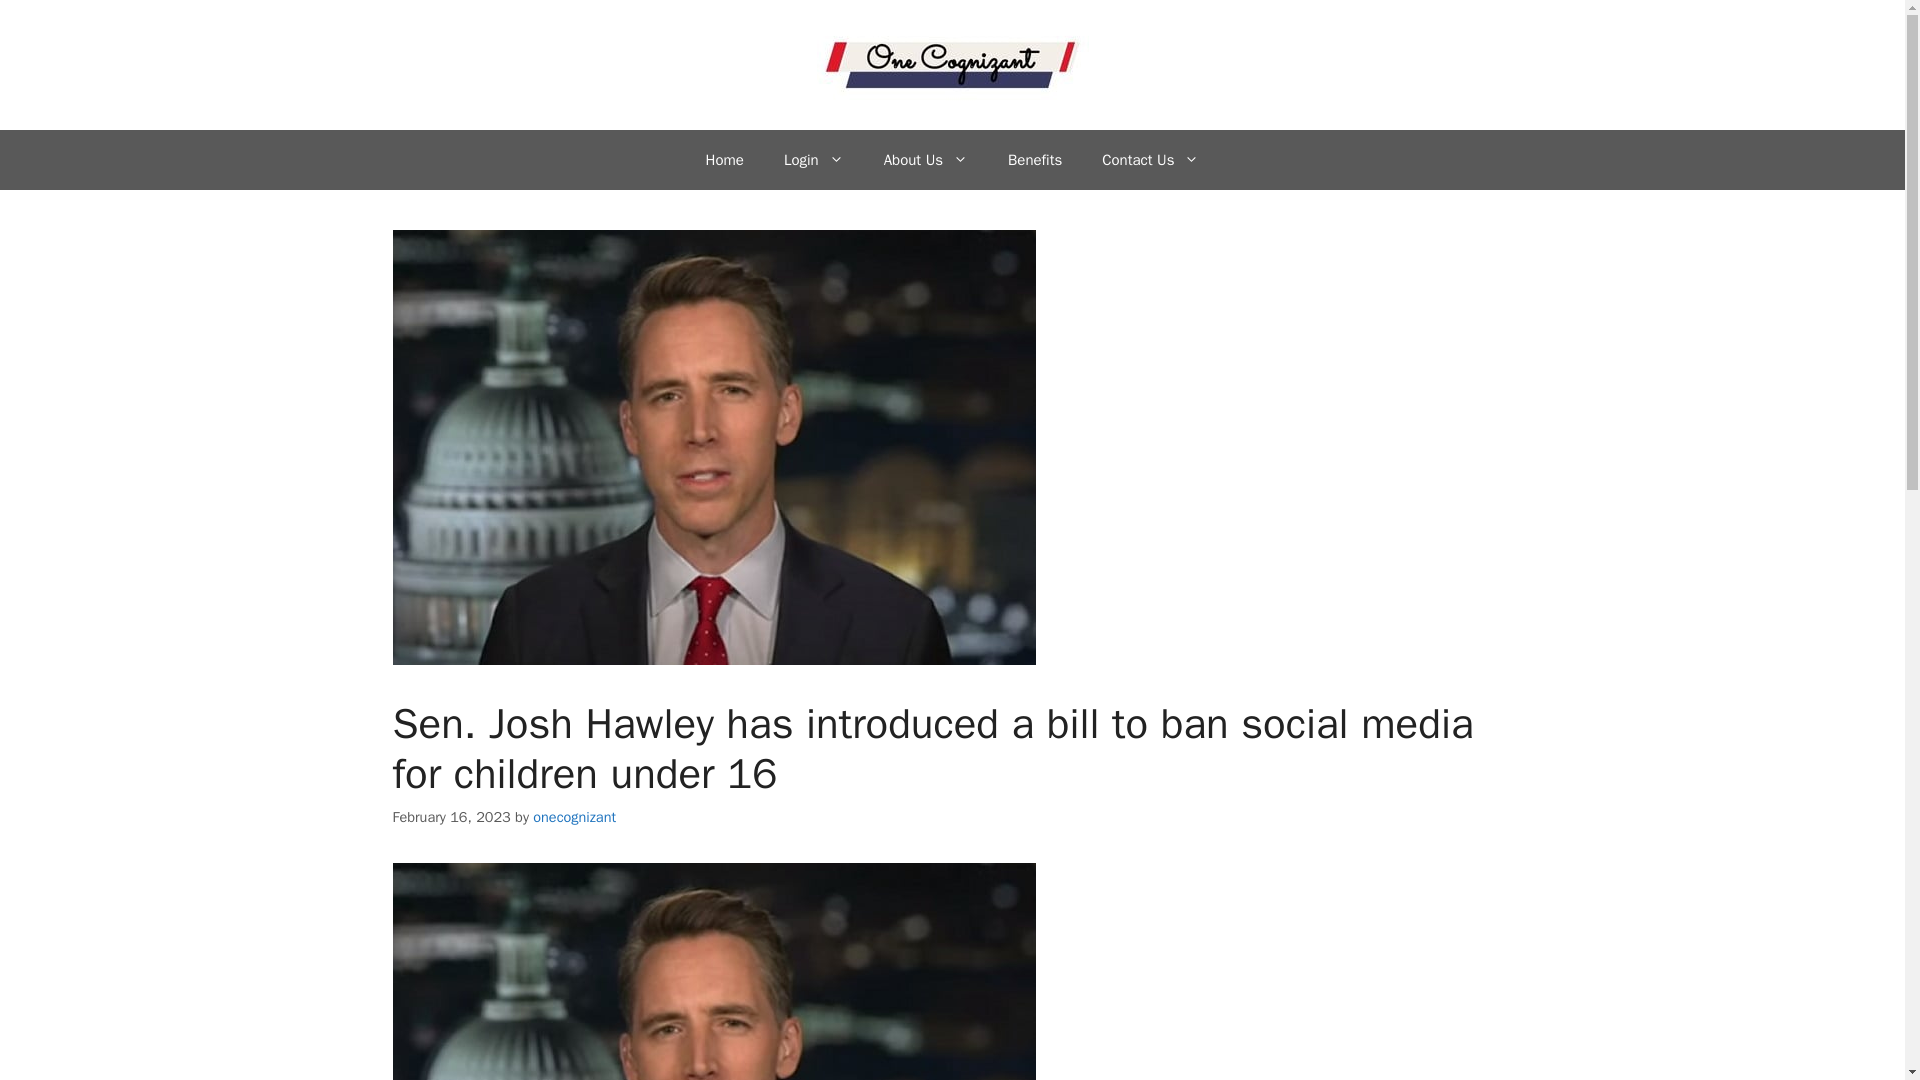  What do you see at coordinates (574, 816) in the screenshot?
I see `onecognizant` at bounding box center [574, 816].